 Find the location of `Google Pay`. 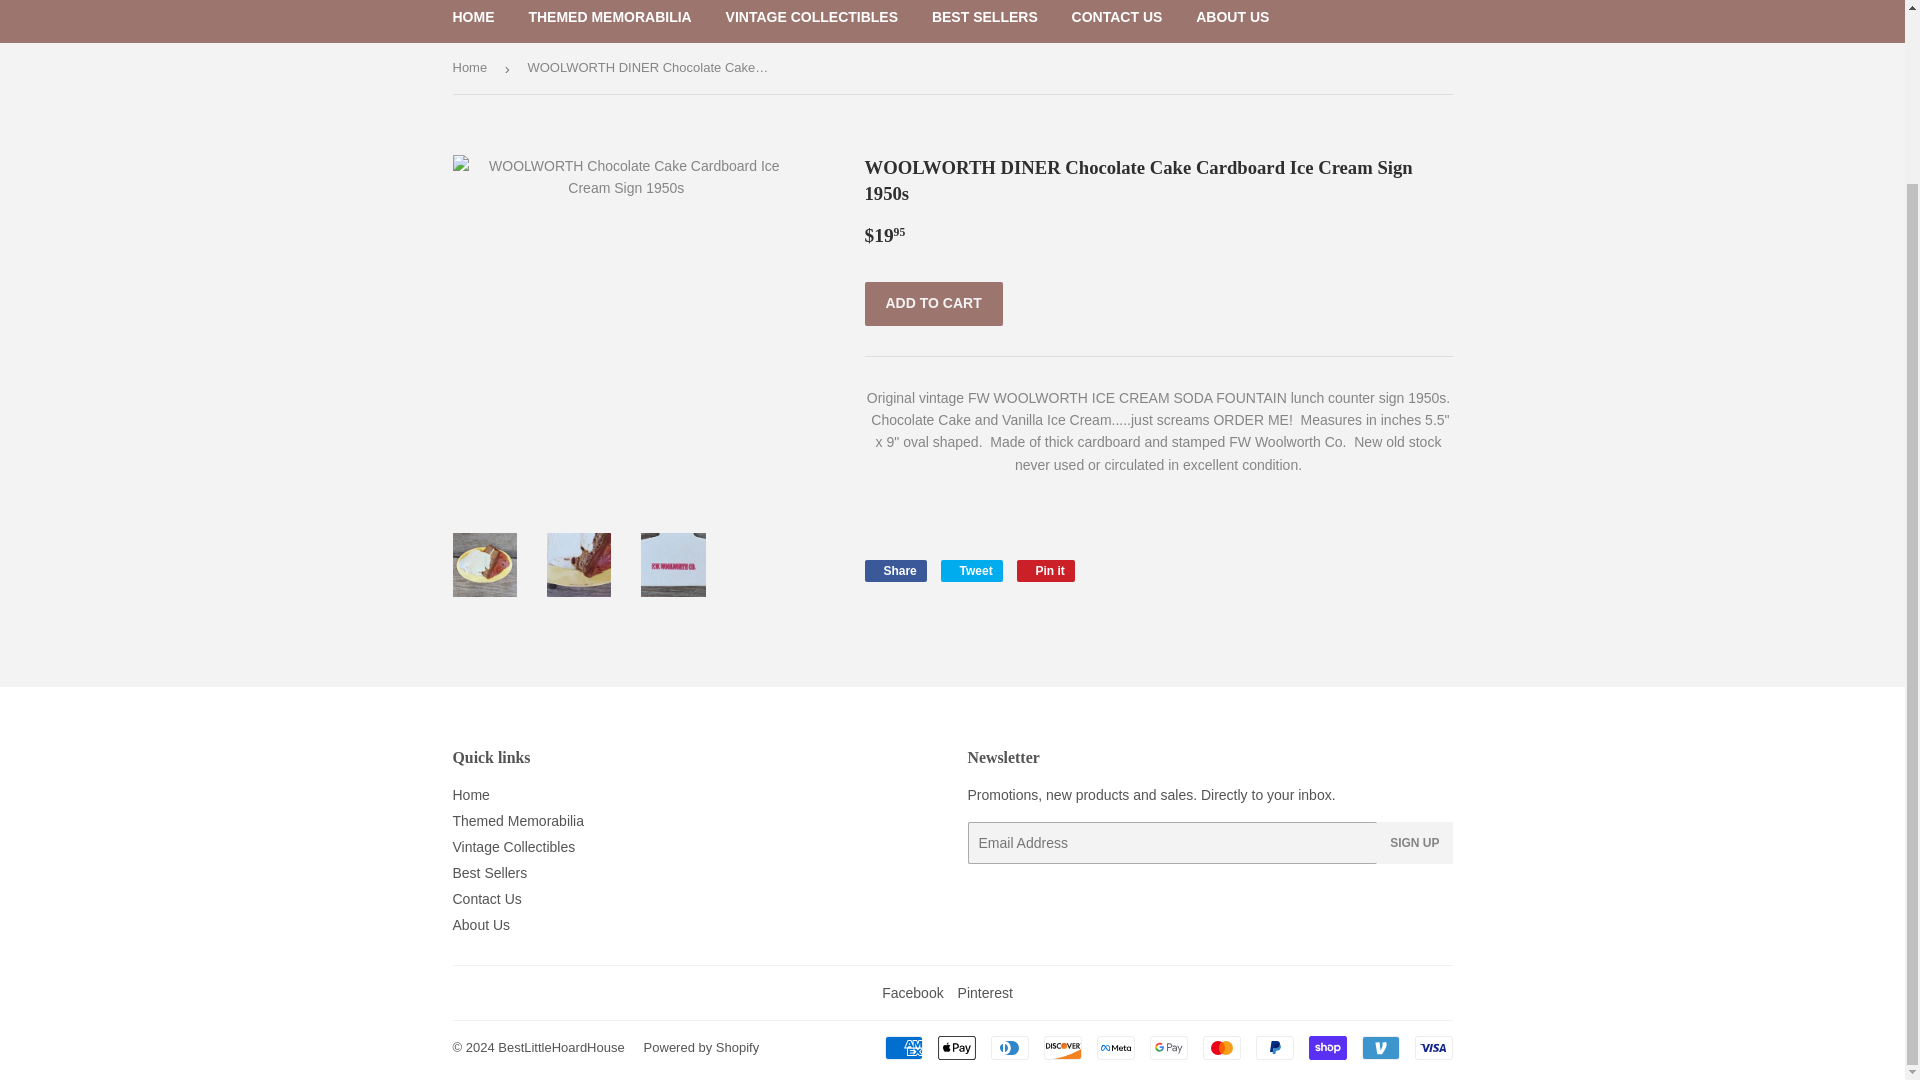

Google Pay is located at coordinates (1169, 1047).